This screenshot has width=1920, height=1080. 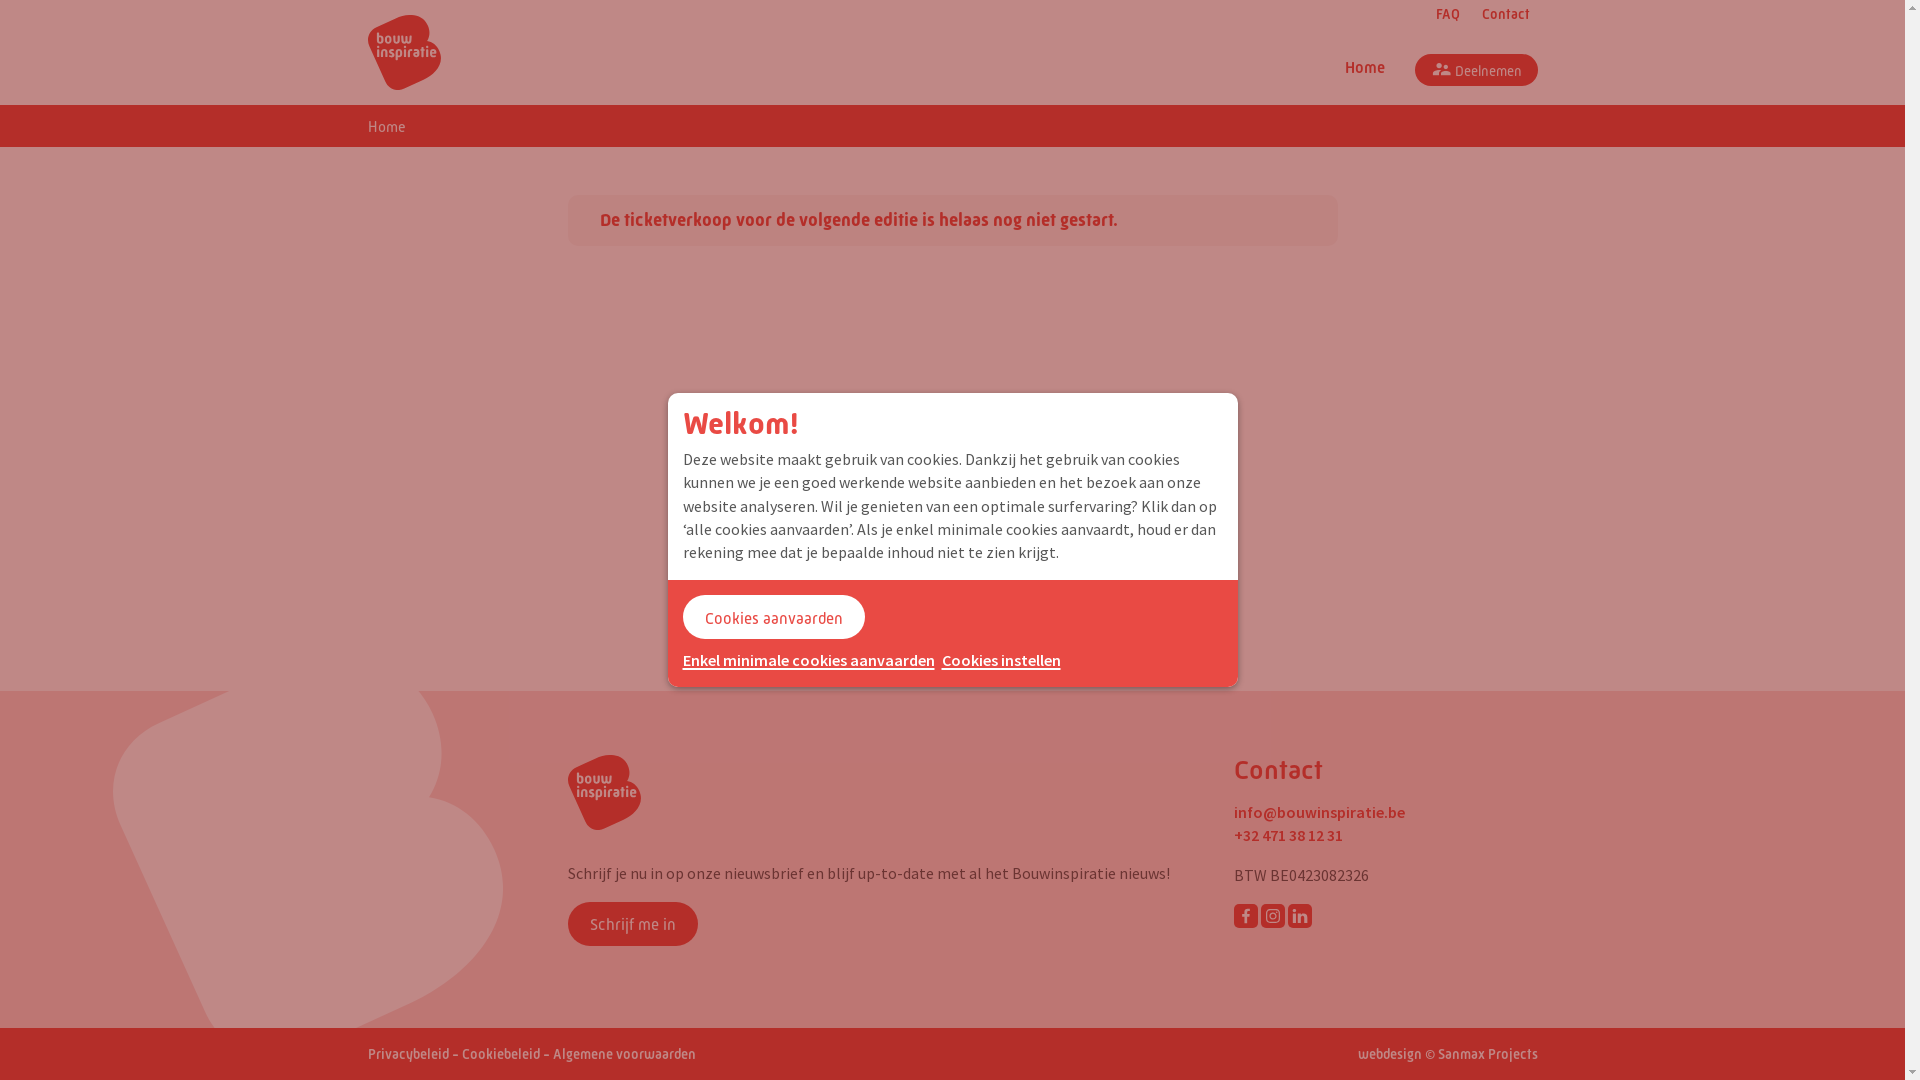 What do you see at coordinates (773, 617) in the screenshot?
I see `Cookies aanvaarden` at bounding box center [773, 617].